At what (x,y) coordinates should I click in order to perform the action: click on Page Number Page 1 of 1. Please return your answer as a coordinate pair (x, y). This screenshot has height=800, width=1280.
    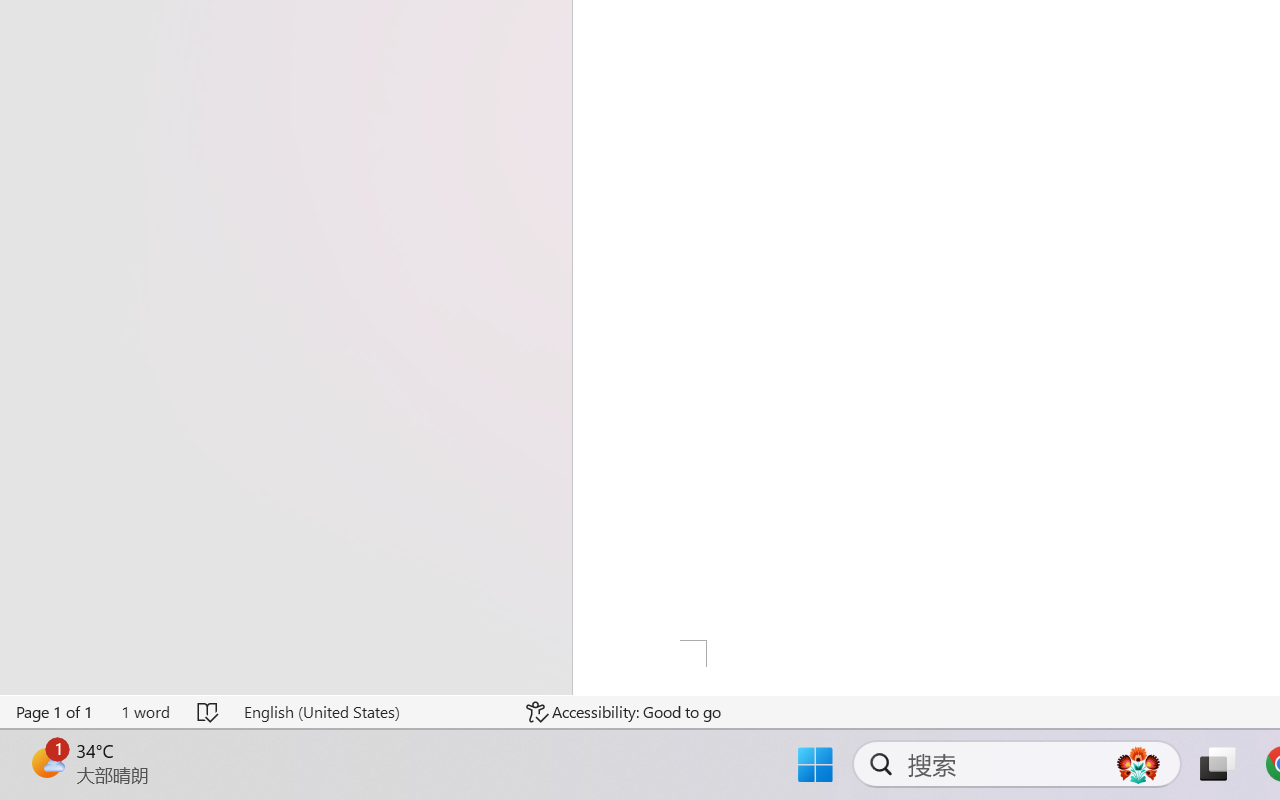
    Looking at the image, I should click on (55, 712).